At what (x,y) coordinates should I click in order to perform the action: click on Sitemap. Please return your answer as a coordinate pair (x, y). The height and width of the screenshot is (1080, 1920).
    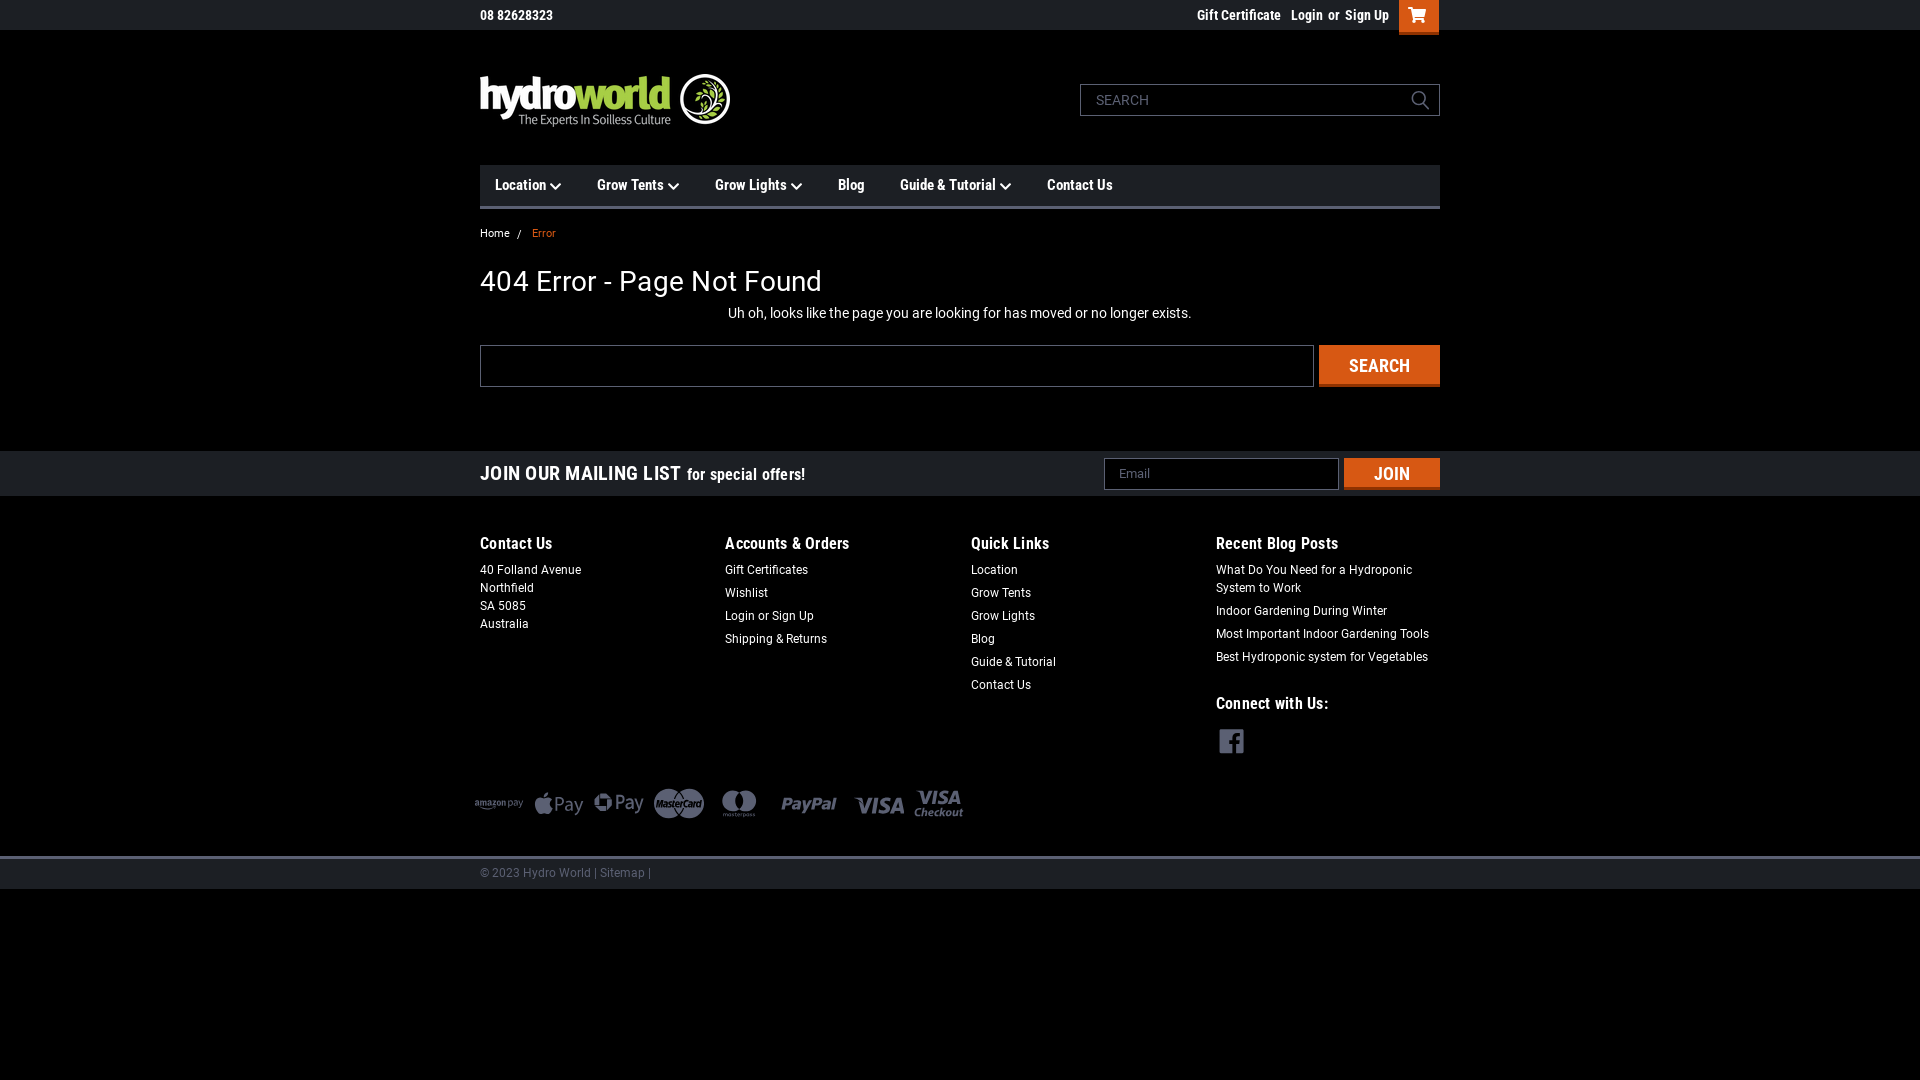
    Looking at the image, I should click on (622, 873).